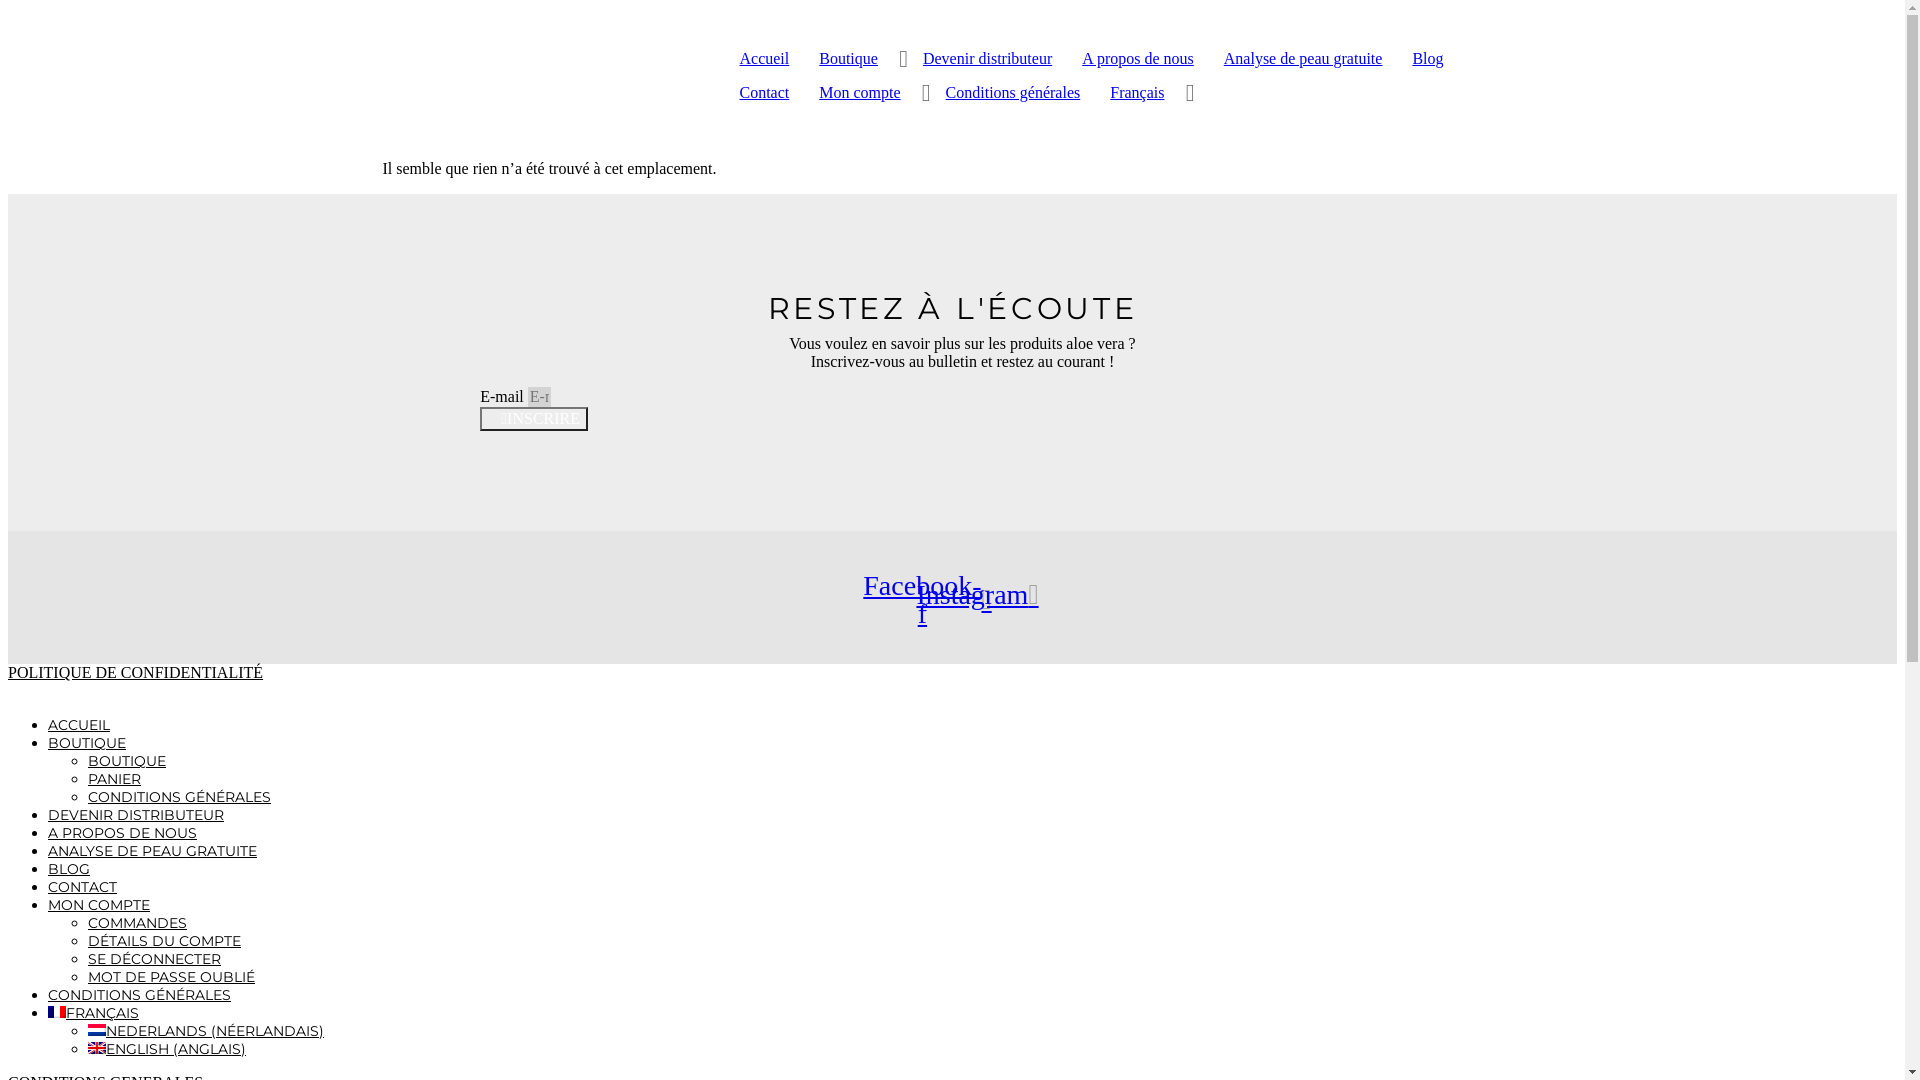 The width and height of the screenshot is (1920, 1080). Describe the element at coordinates (928, 600) in the screenshot. I see `Facebook-f` at that location.